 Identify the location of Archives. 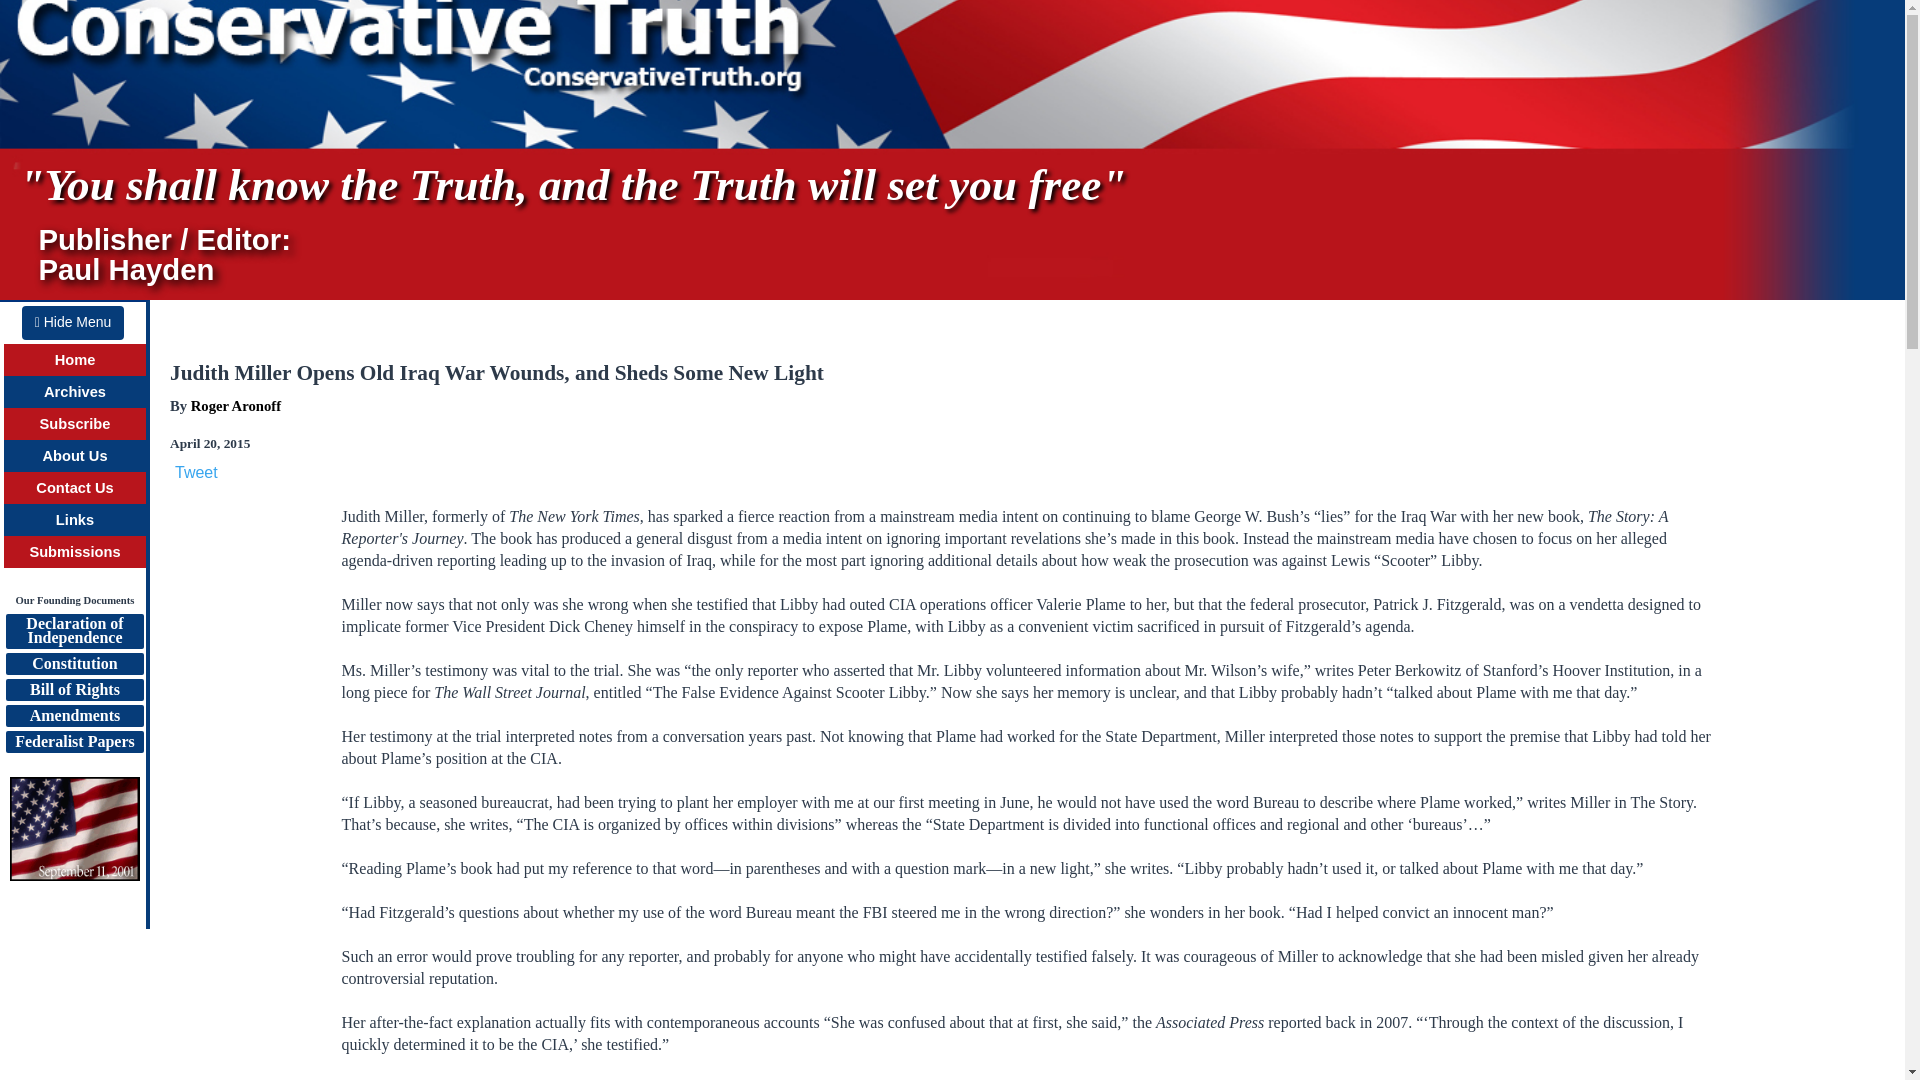
(74, 392).